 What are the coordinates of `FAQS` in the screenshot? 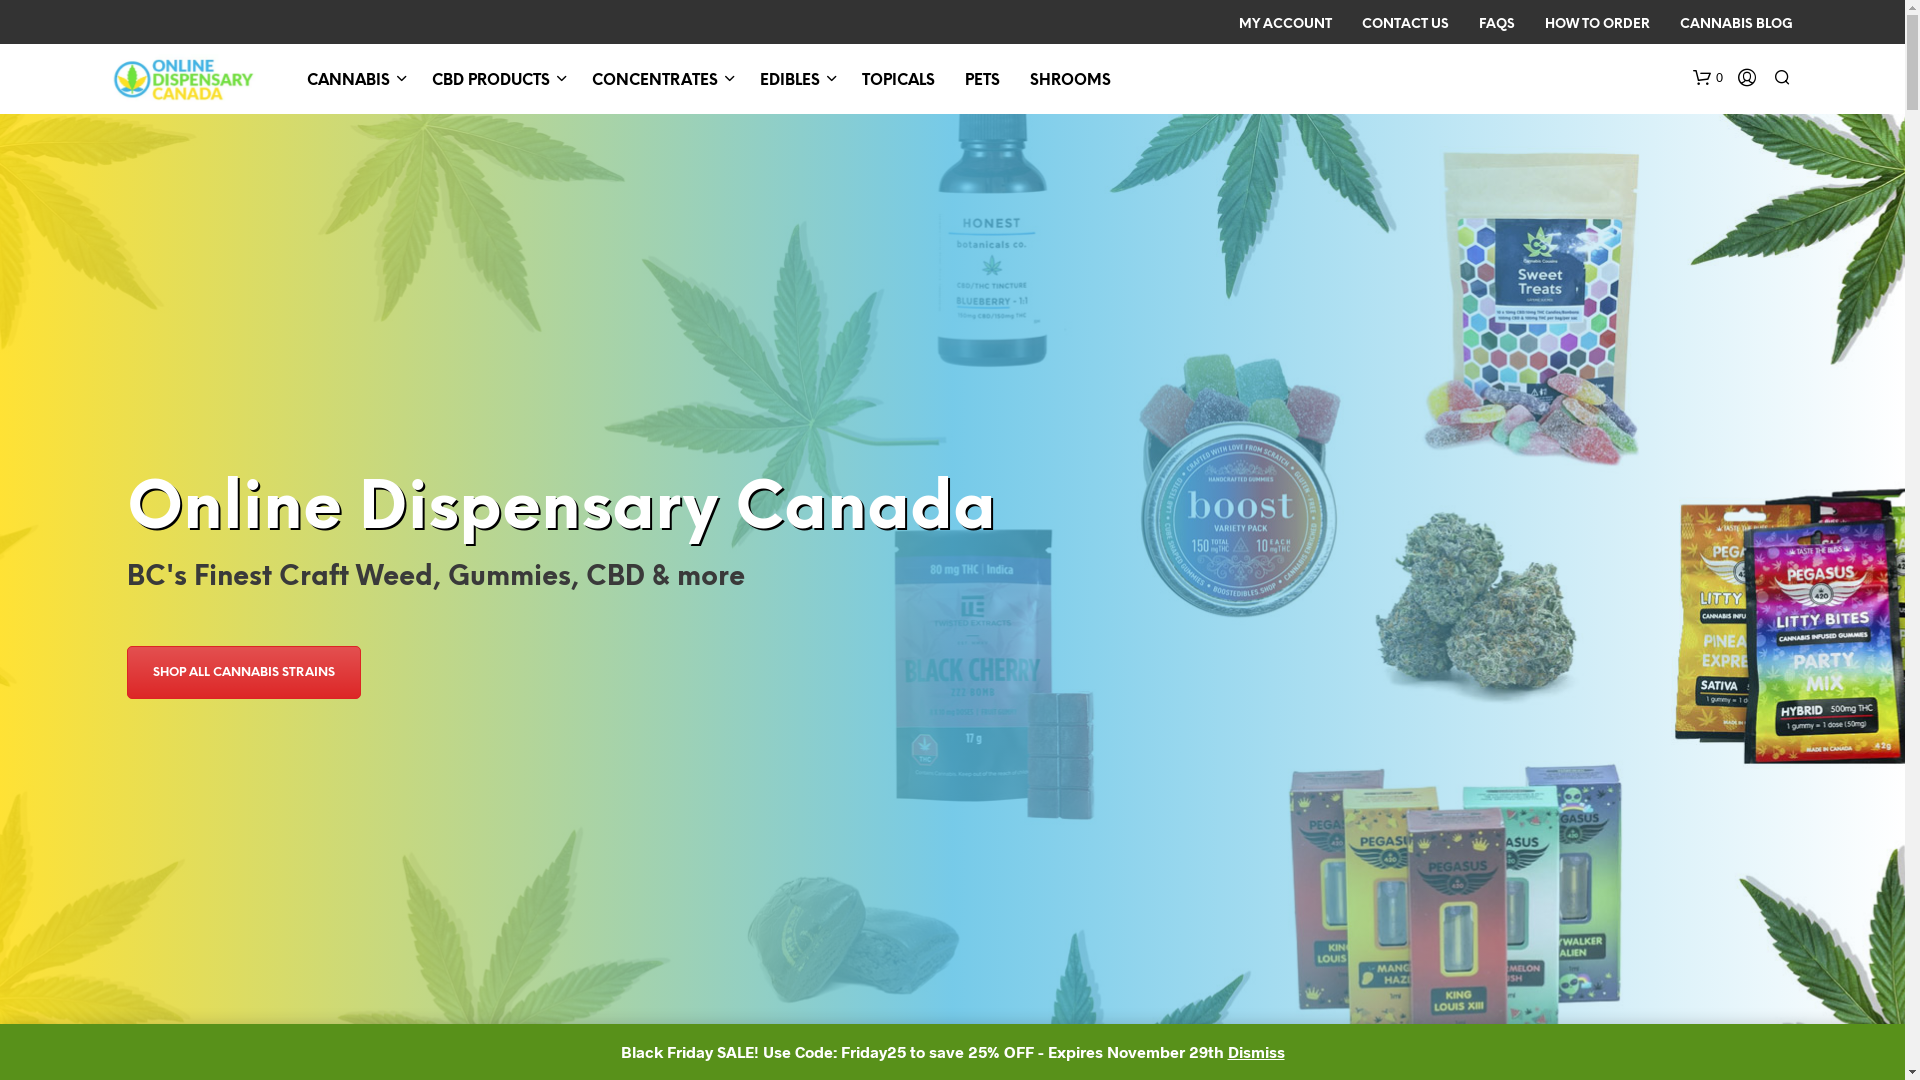 It's located at (1497, 25).